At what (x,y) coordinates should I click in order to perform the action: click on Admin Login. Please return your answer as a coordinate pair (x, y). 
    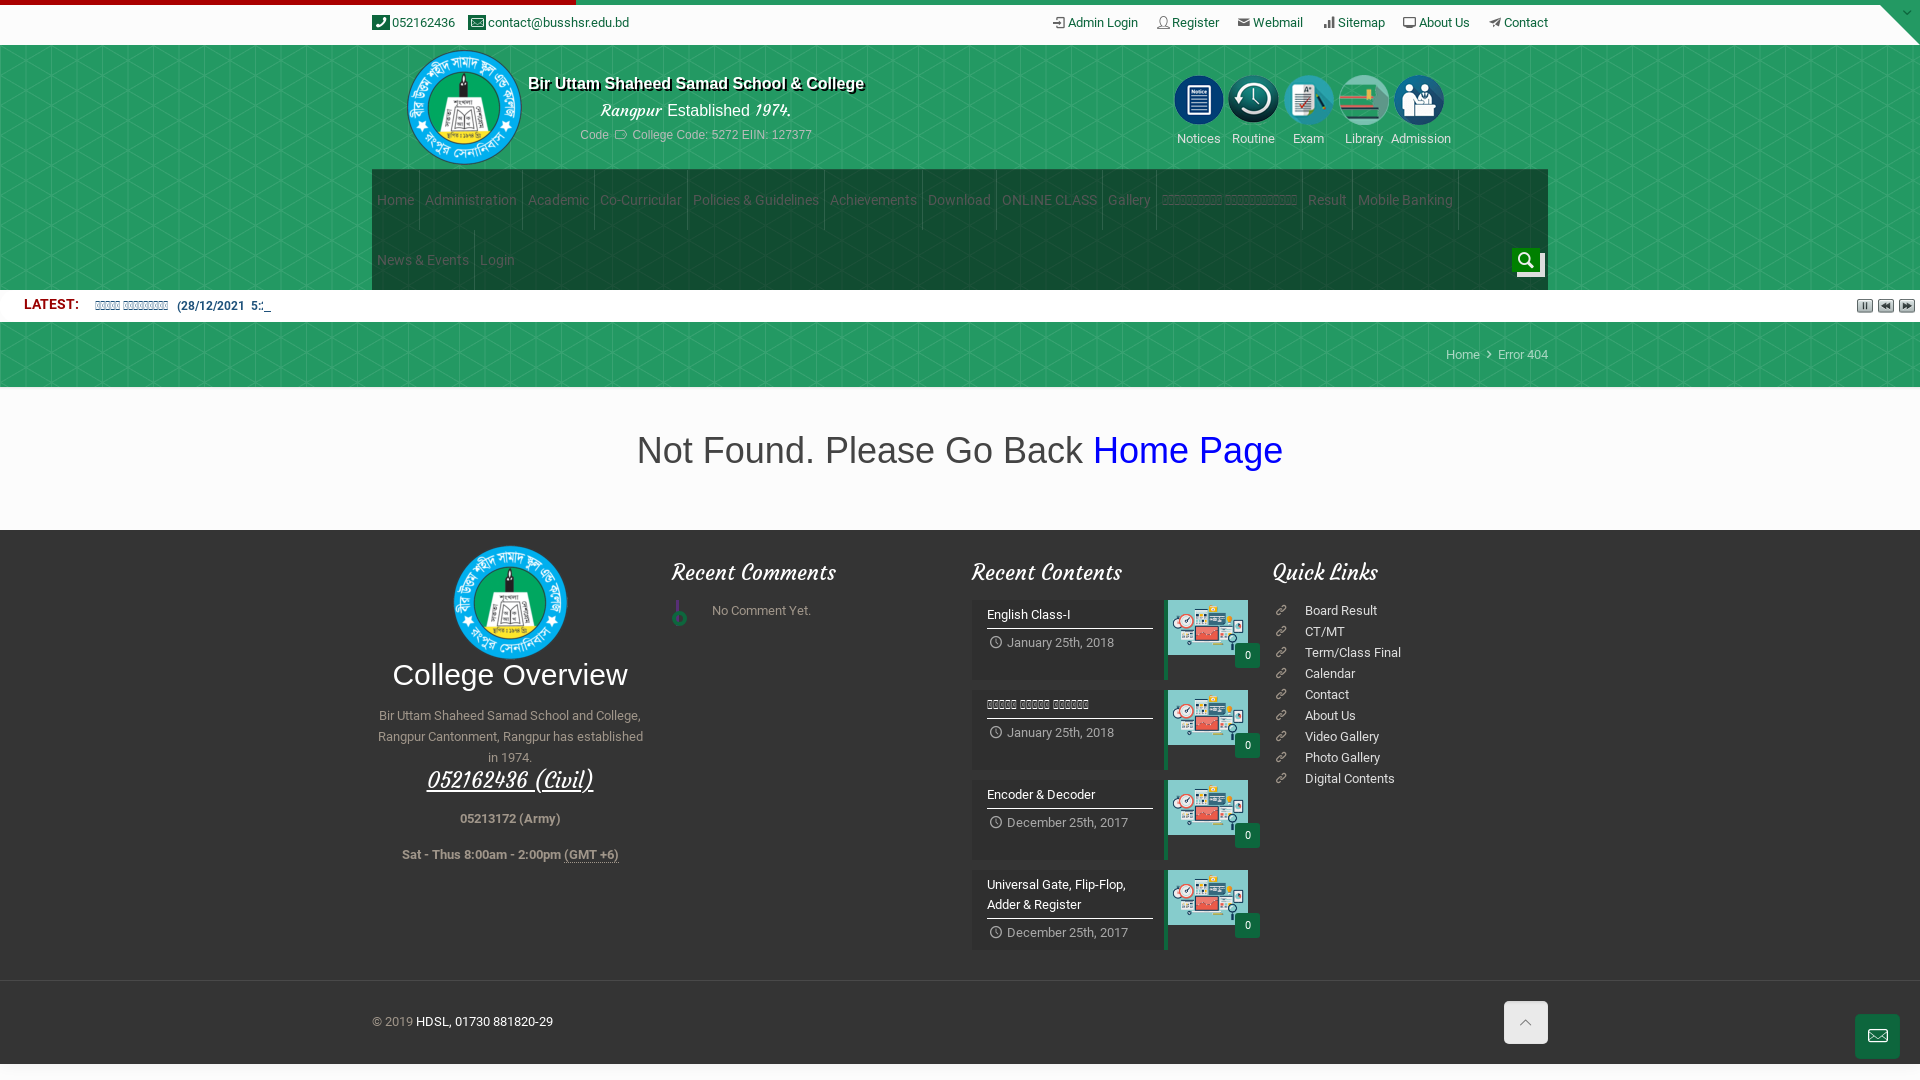
    Looking at the image, I should click on (1103, 22).